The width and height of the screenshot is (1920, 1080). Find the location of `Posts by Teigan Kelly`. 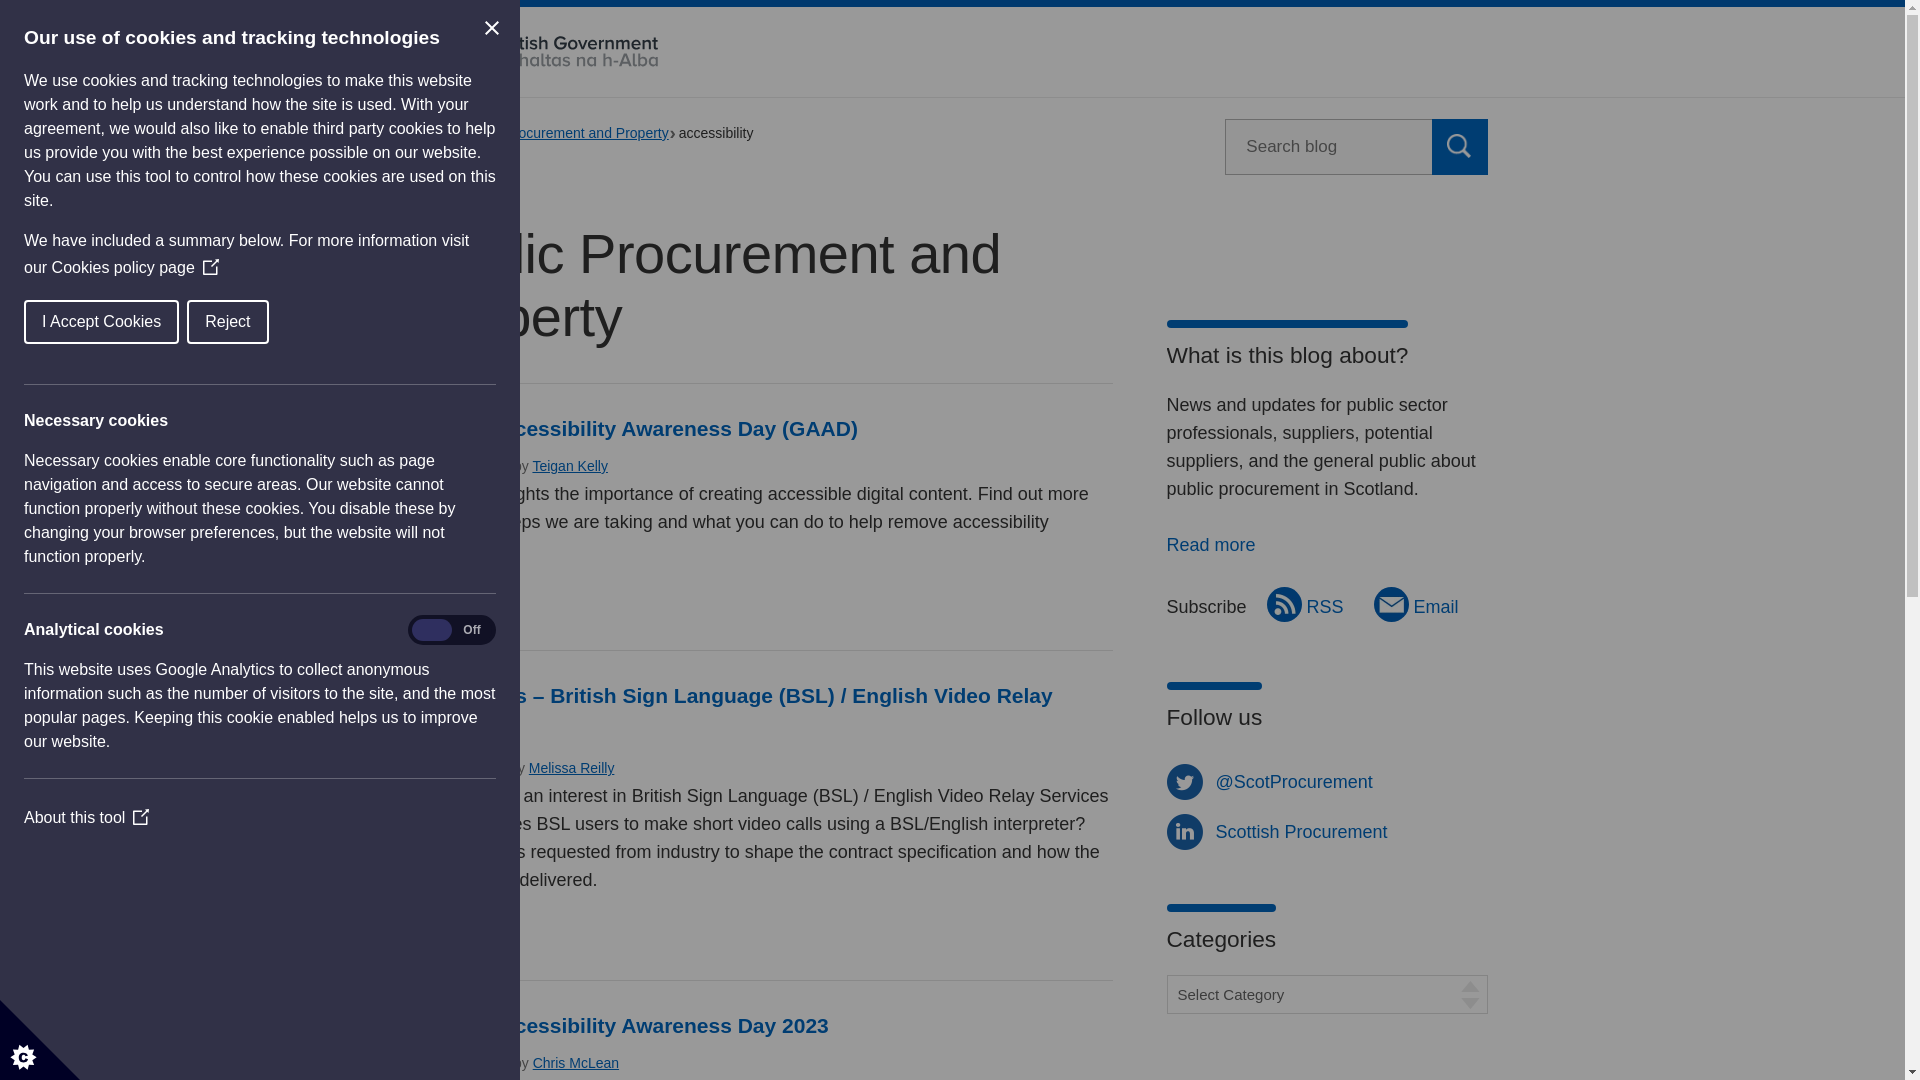

Posts by Teigan Kelly is located at coordinates (570, 466).